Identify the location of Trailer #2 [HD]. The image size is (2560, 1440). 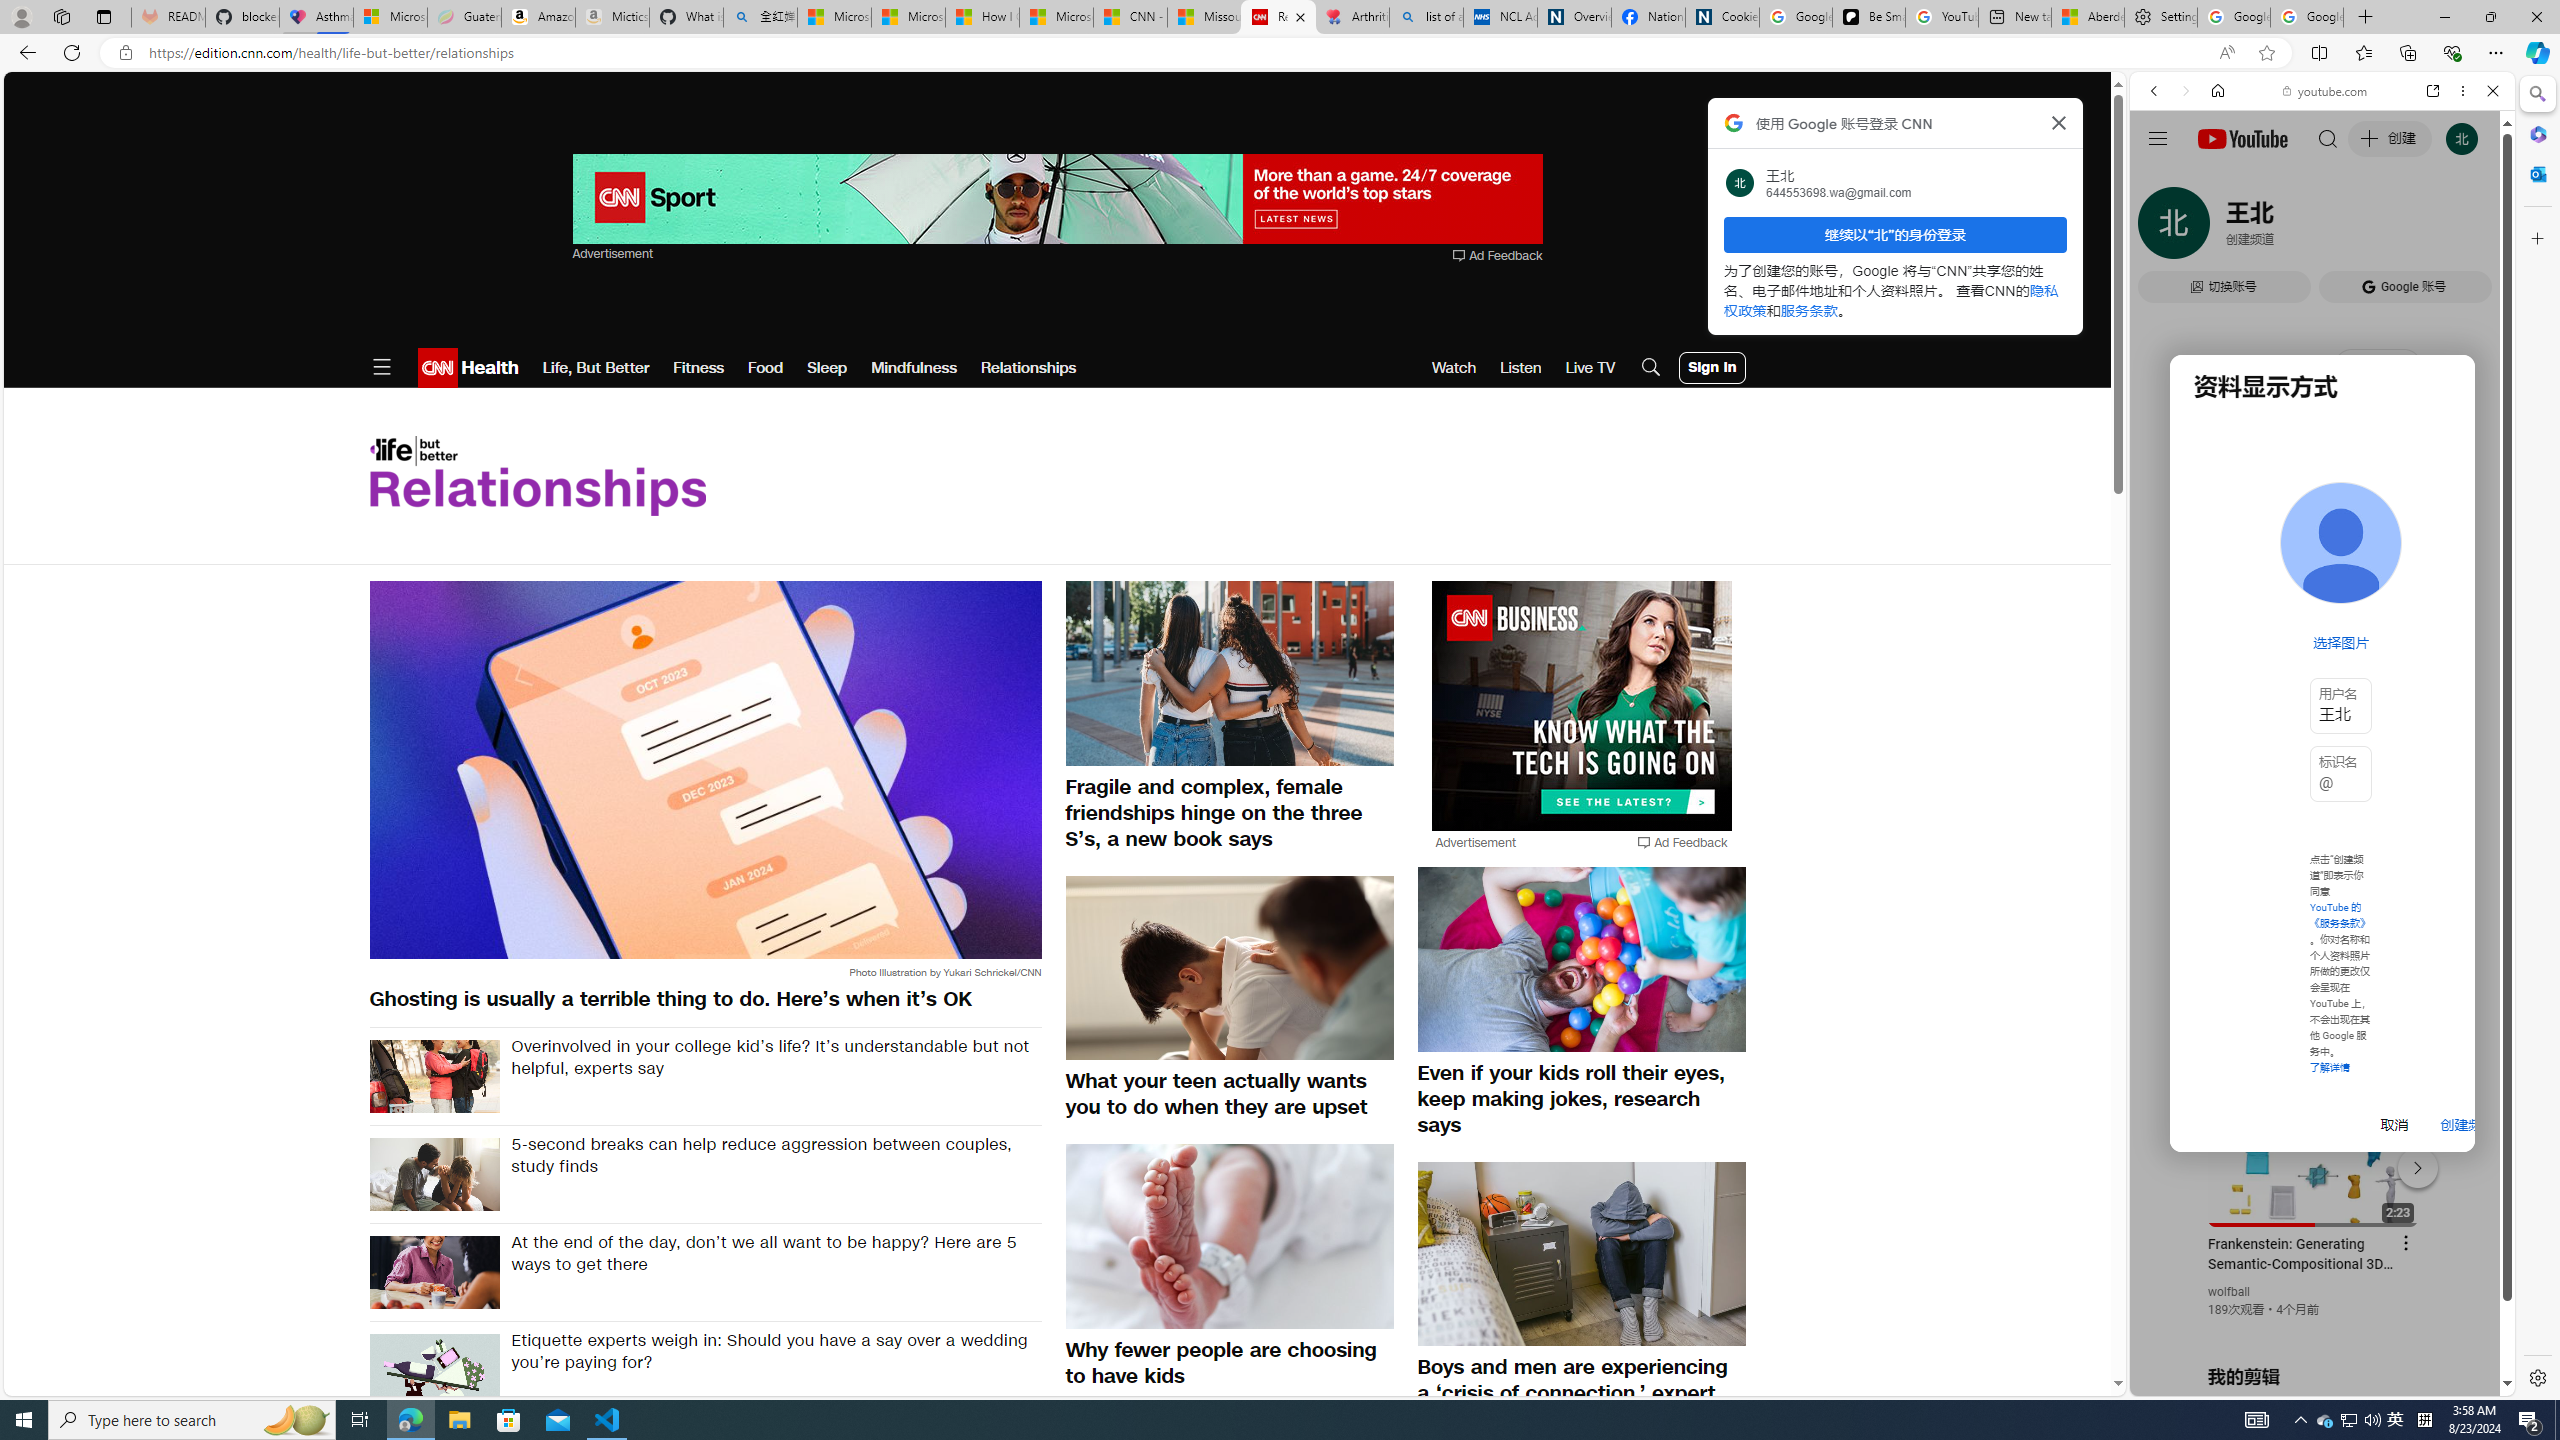
(2322, 592).